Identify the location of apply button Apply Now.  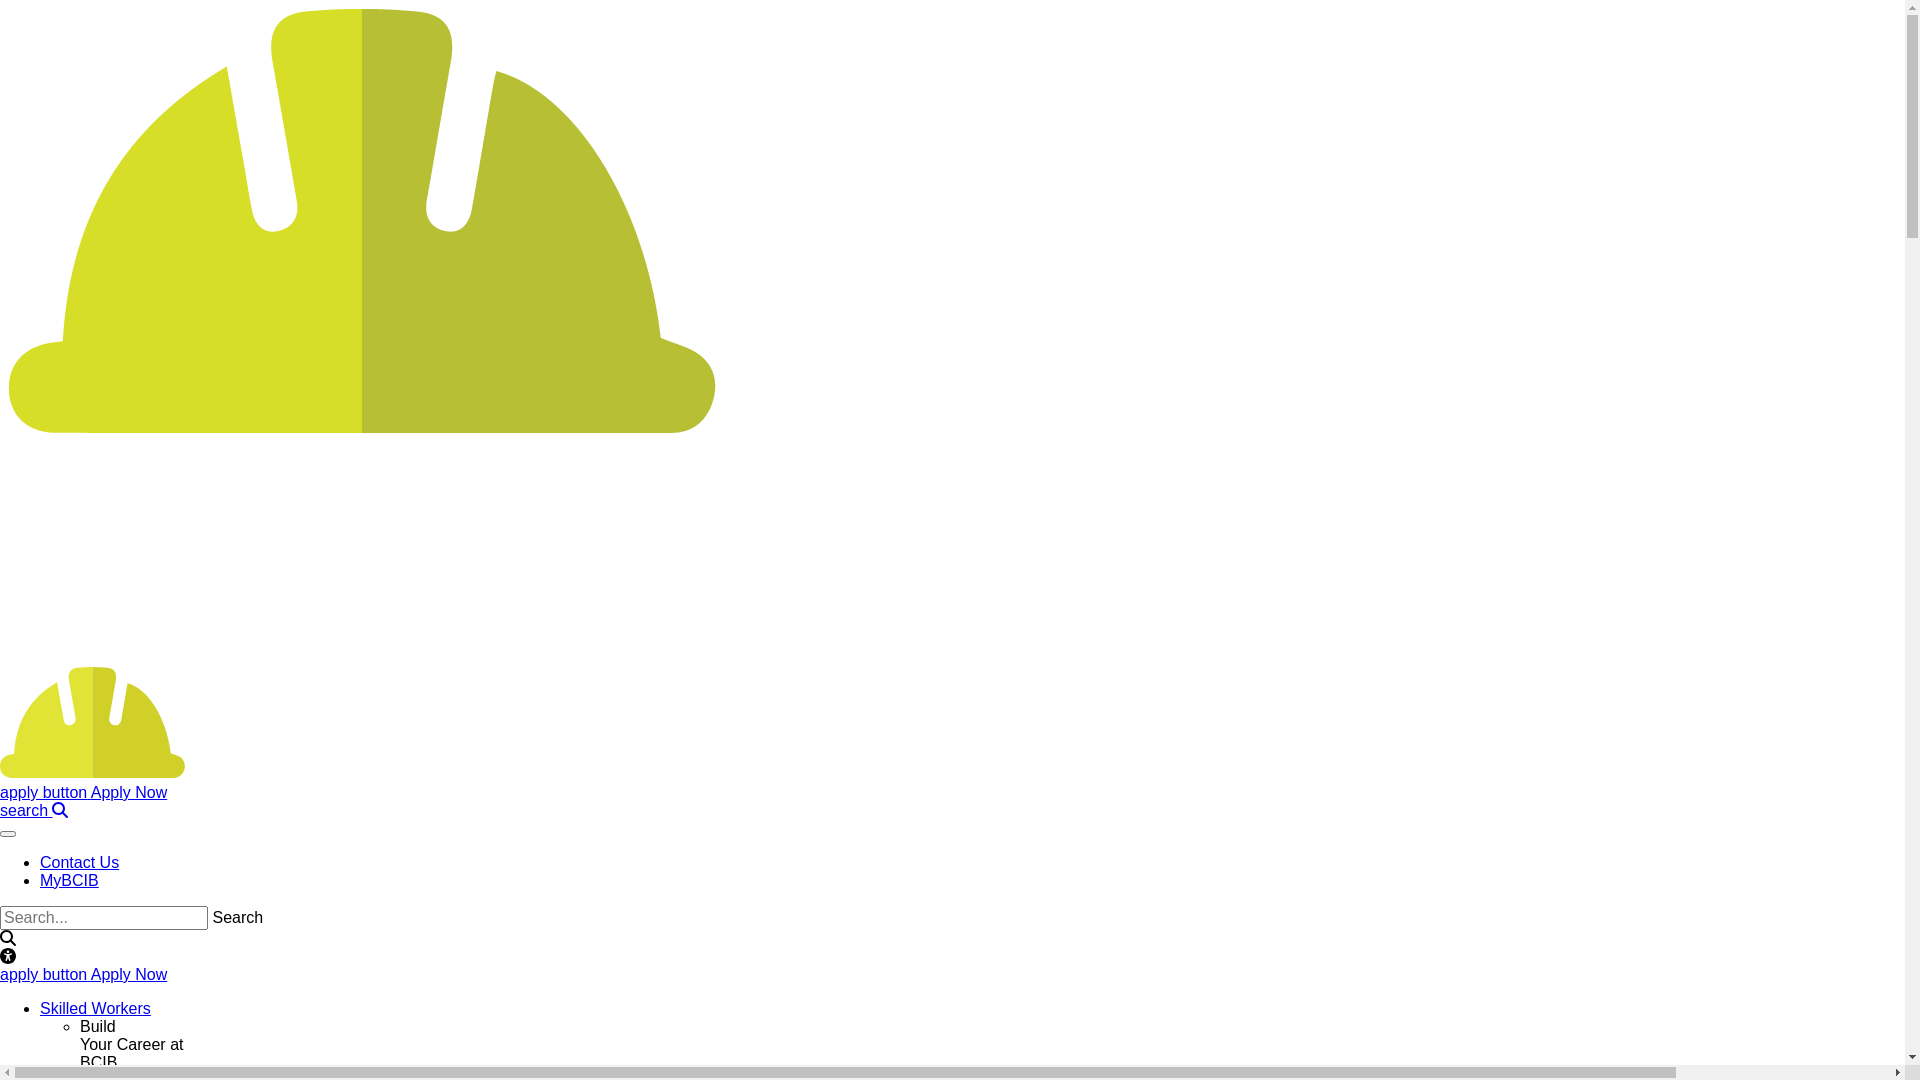
(84, 792).